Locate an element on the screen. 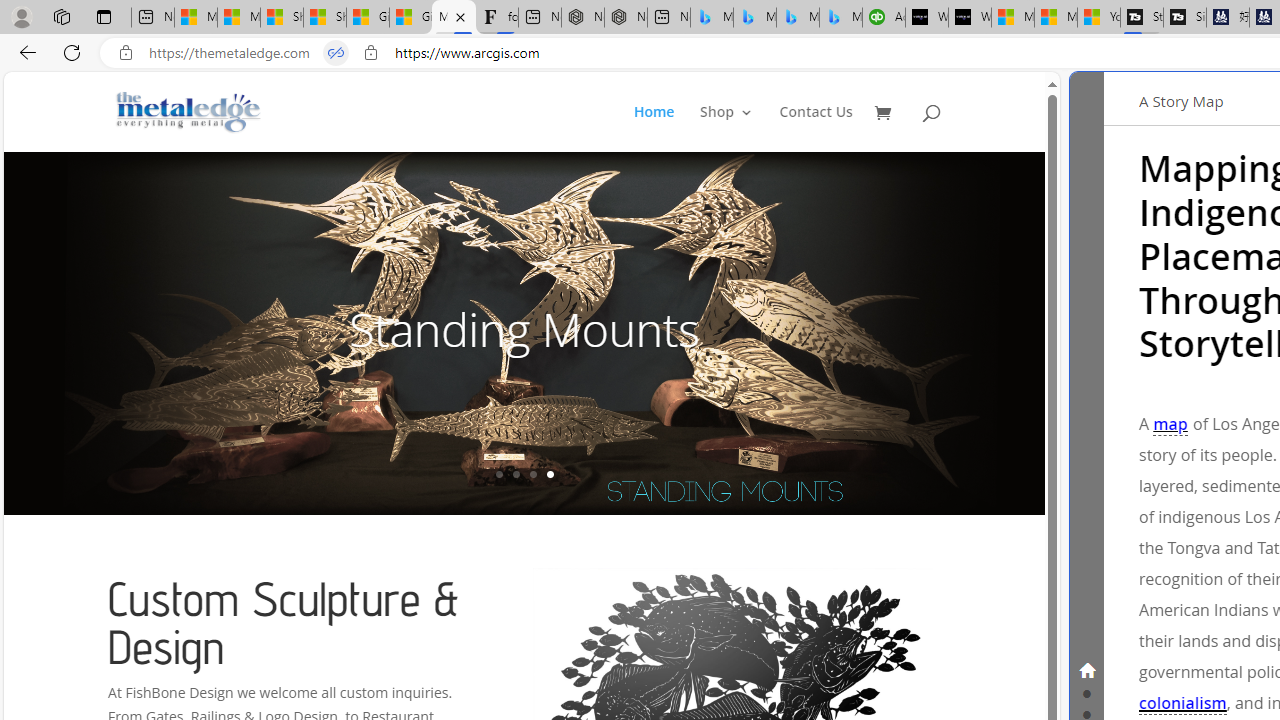 The width and height of the screenshot is (1280, 720). Personal Profile is located at coordinates (21, 16).